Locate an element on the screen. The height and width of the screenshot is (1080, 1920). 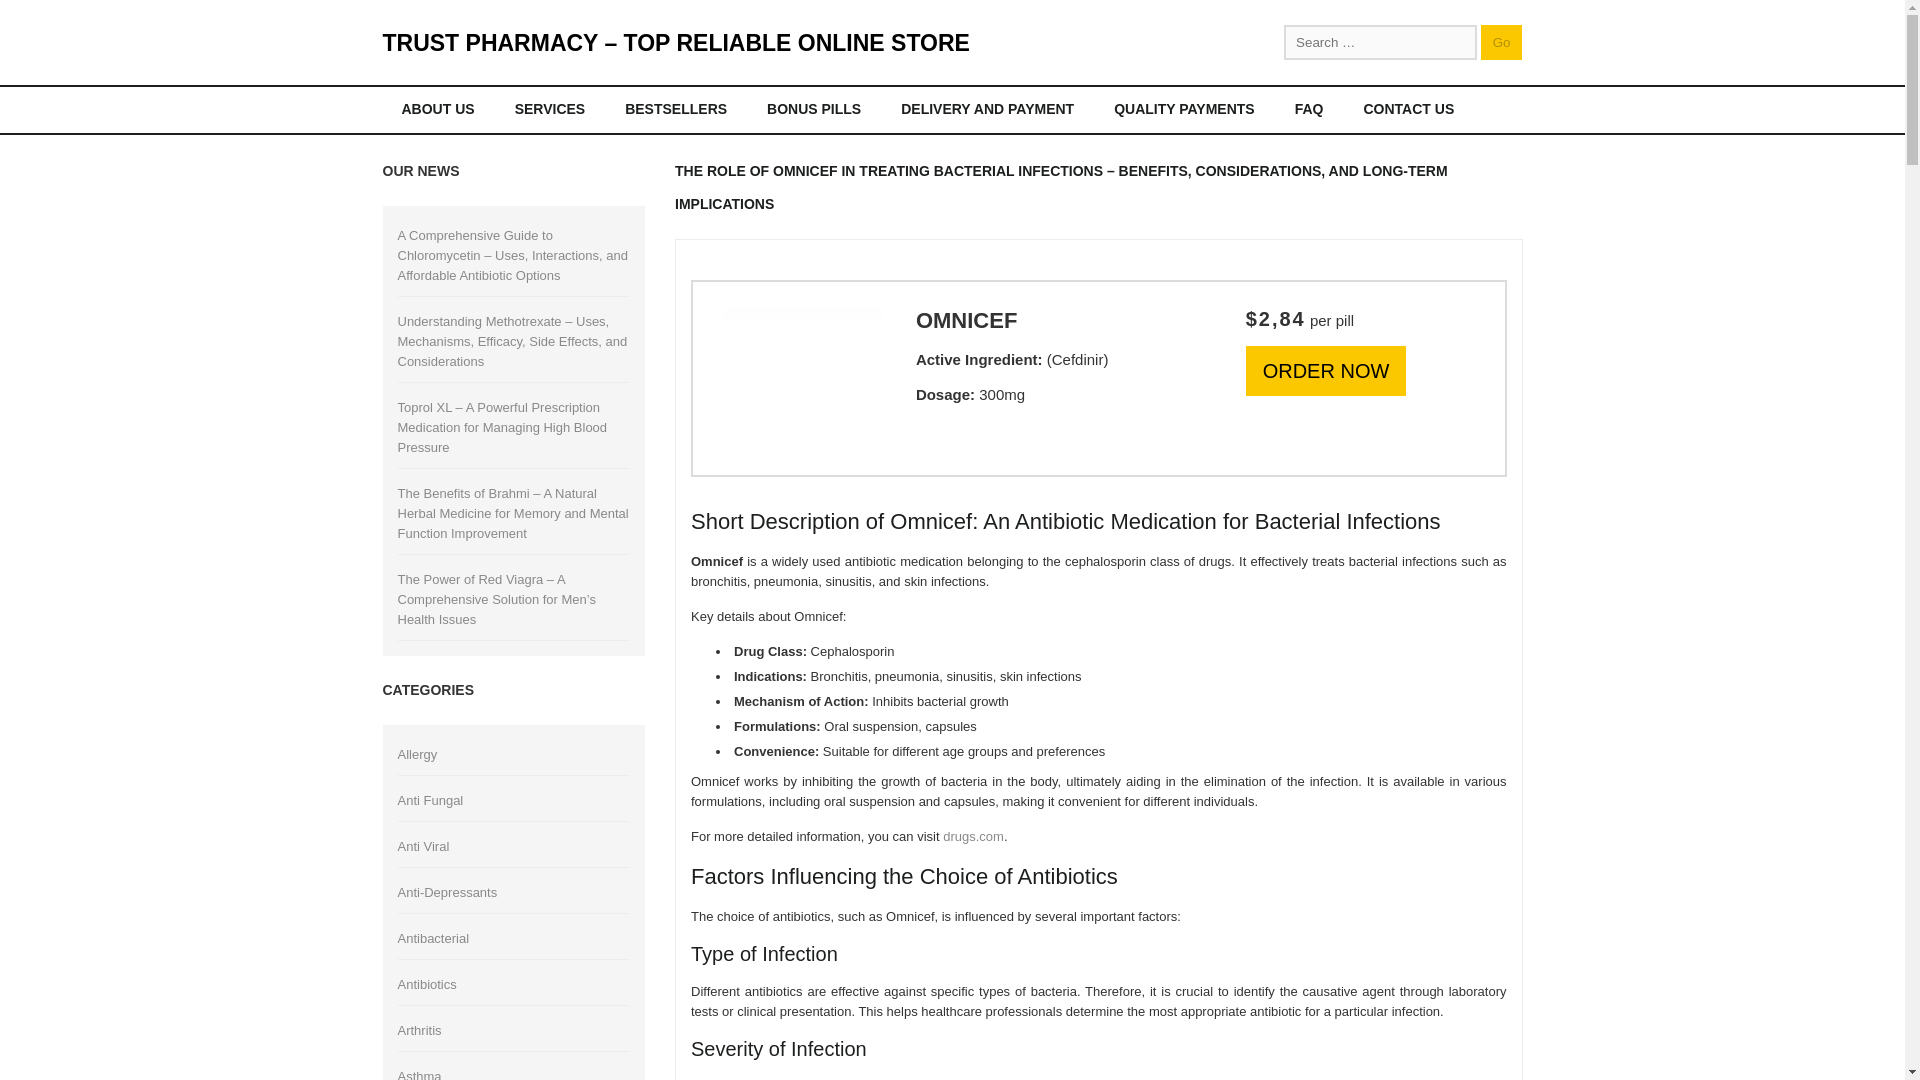
Anti Viral is located at coordinates (423, 846).